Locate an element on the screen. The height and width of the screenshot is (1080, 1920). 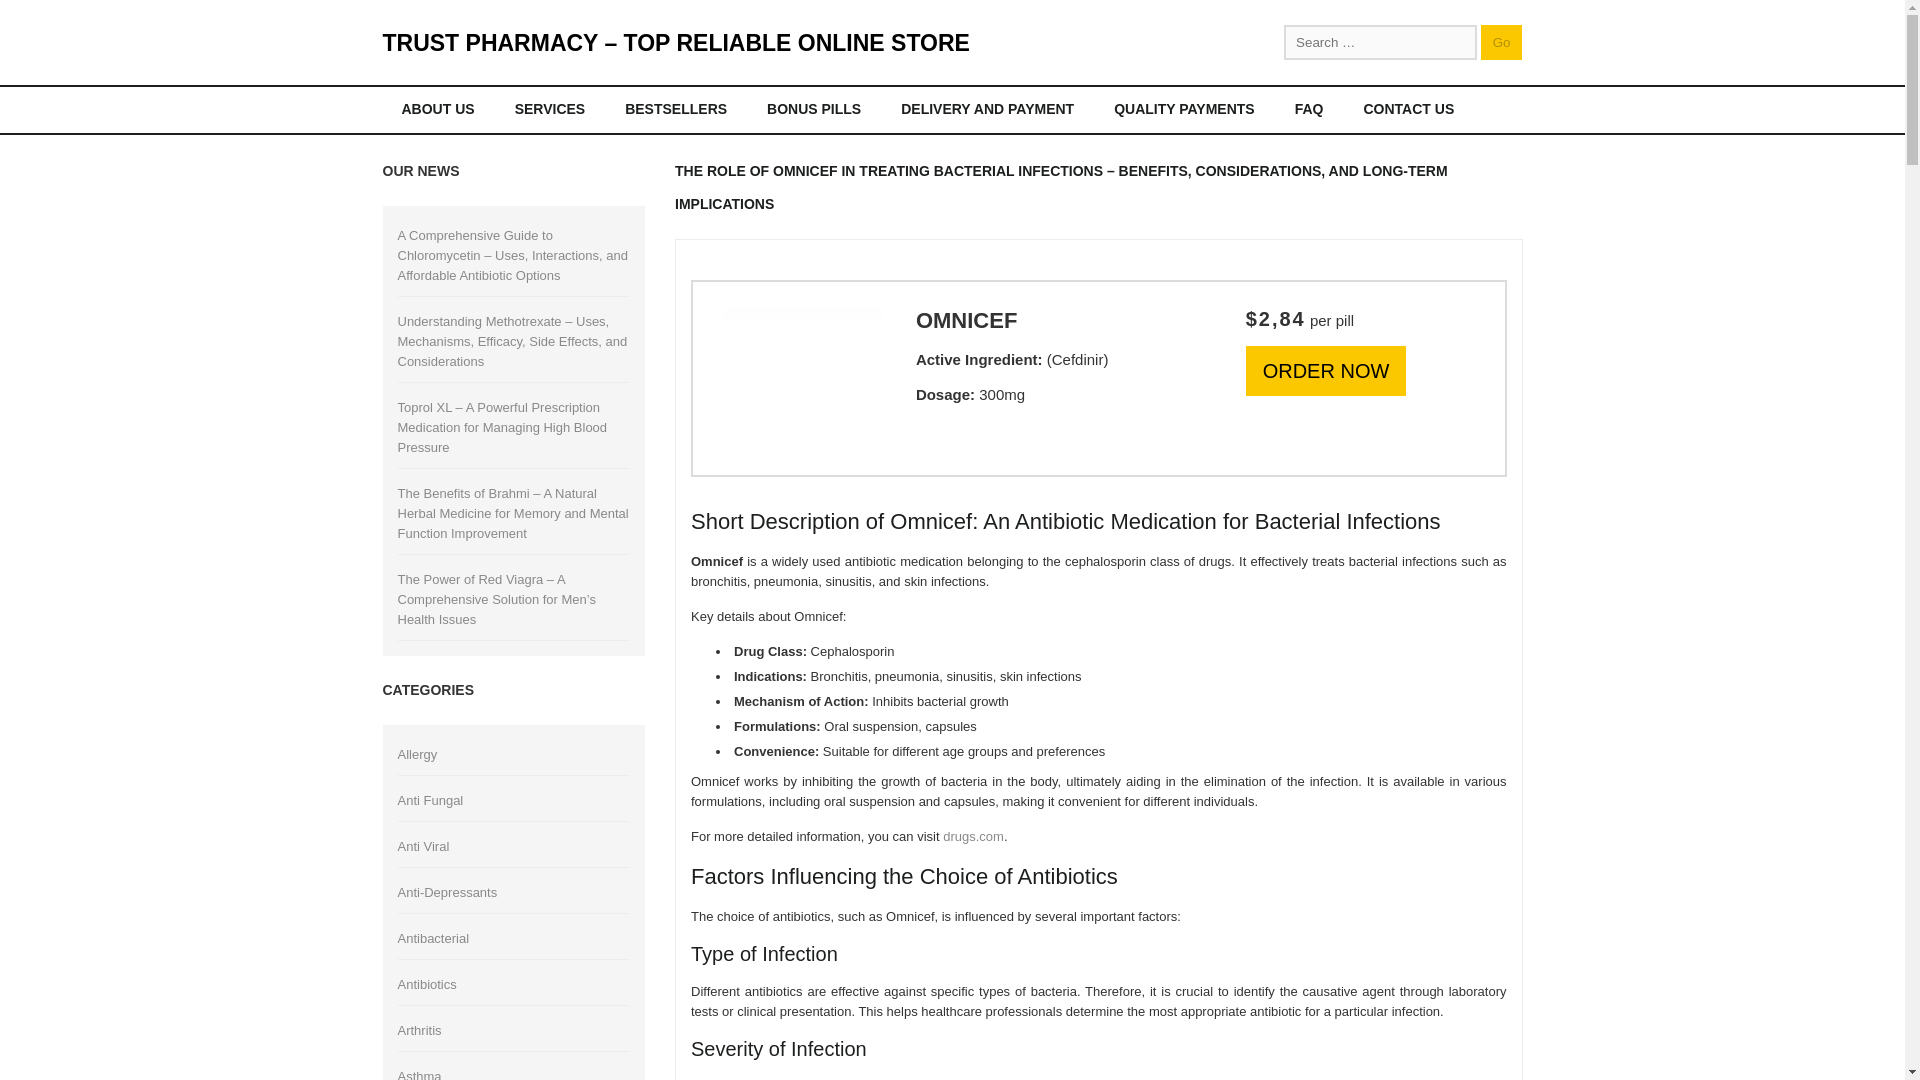
Anti Viral is located at coordinates (423, 846).